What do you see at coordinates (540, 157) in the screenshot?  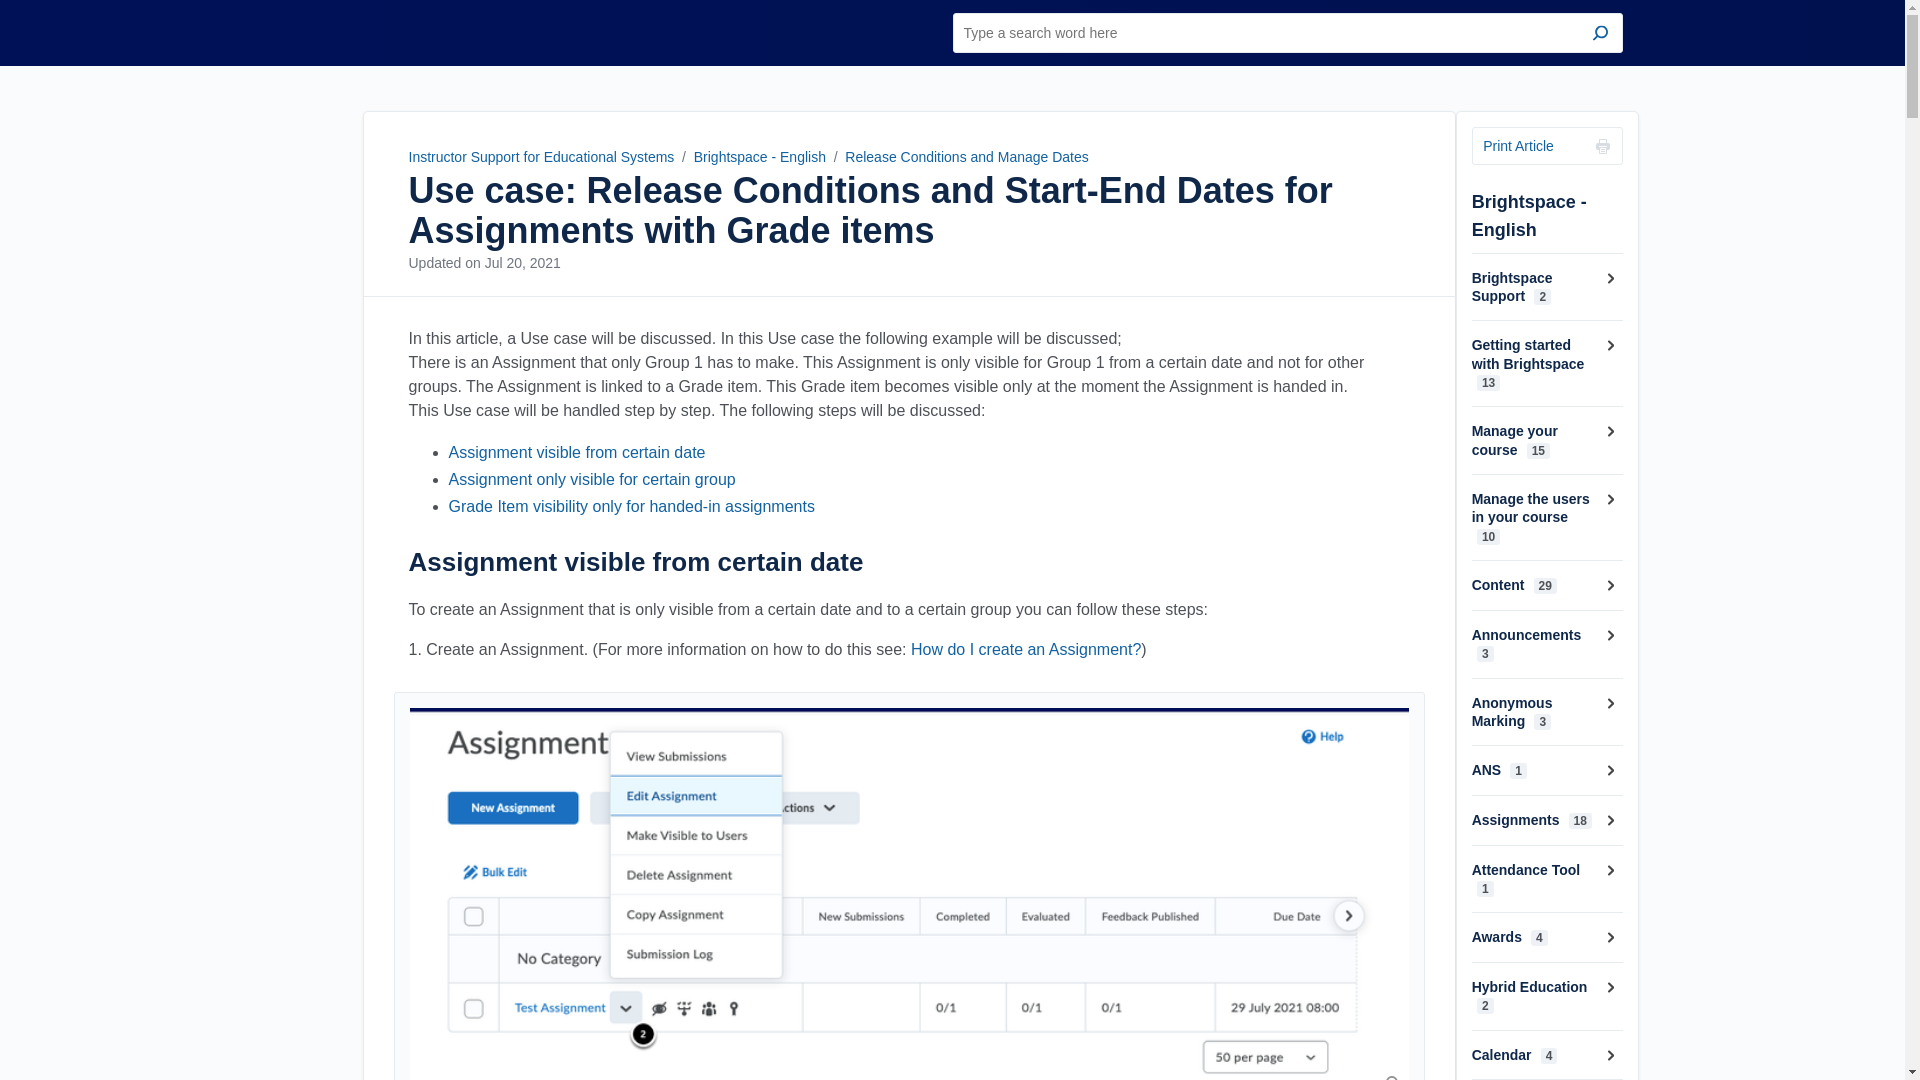 I see `Instructor Support for Educational Systems` at bounding box center [540, 157].